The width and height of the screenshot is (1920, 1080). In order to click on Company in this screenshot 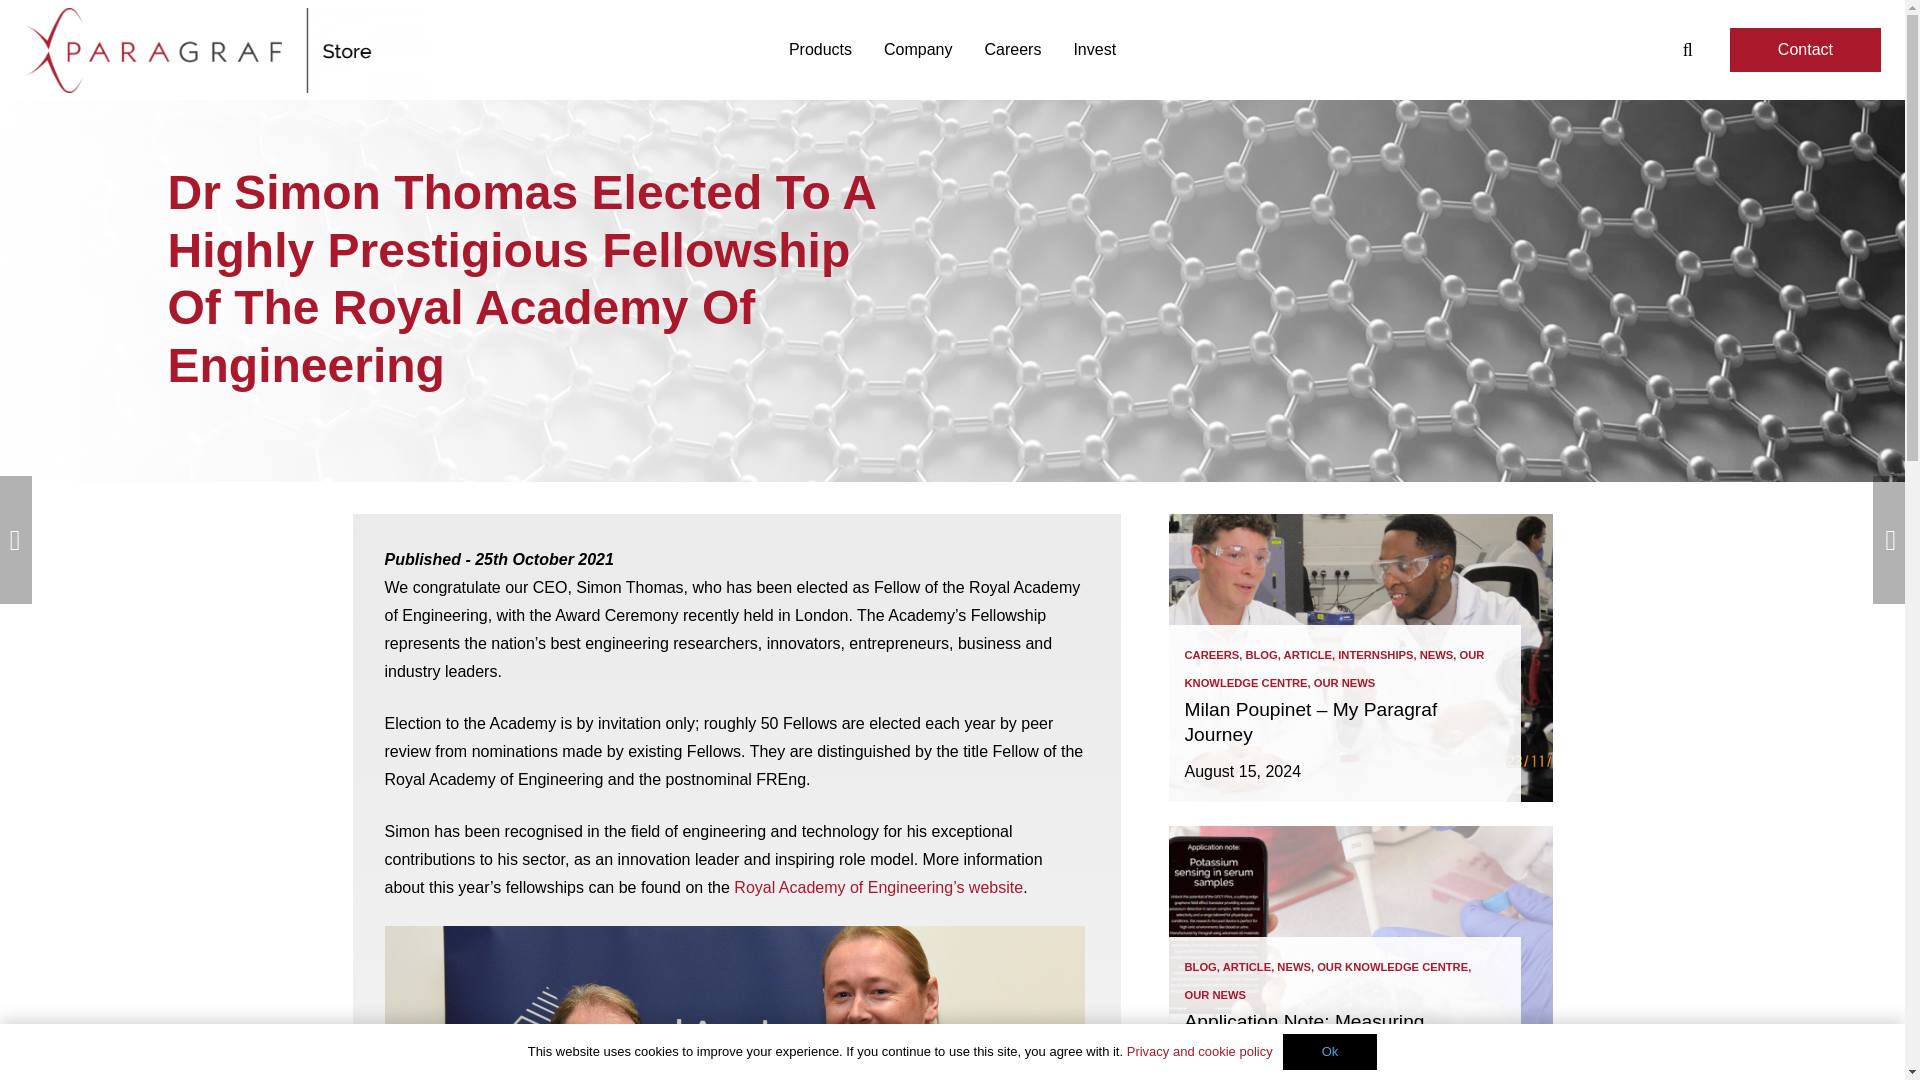, I will do `click(917, 49)`.